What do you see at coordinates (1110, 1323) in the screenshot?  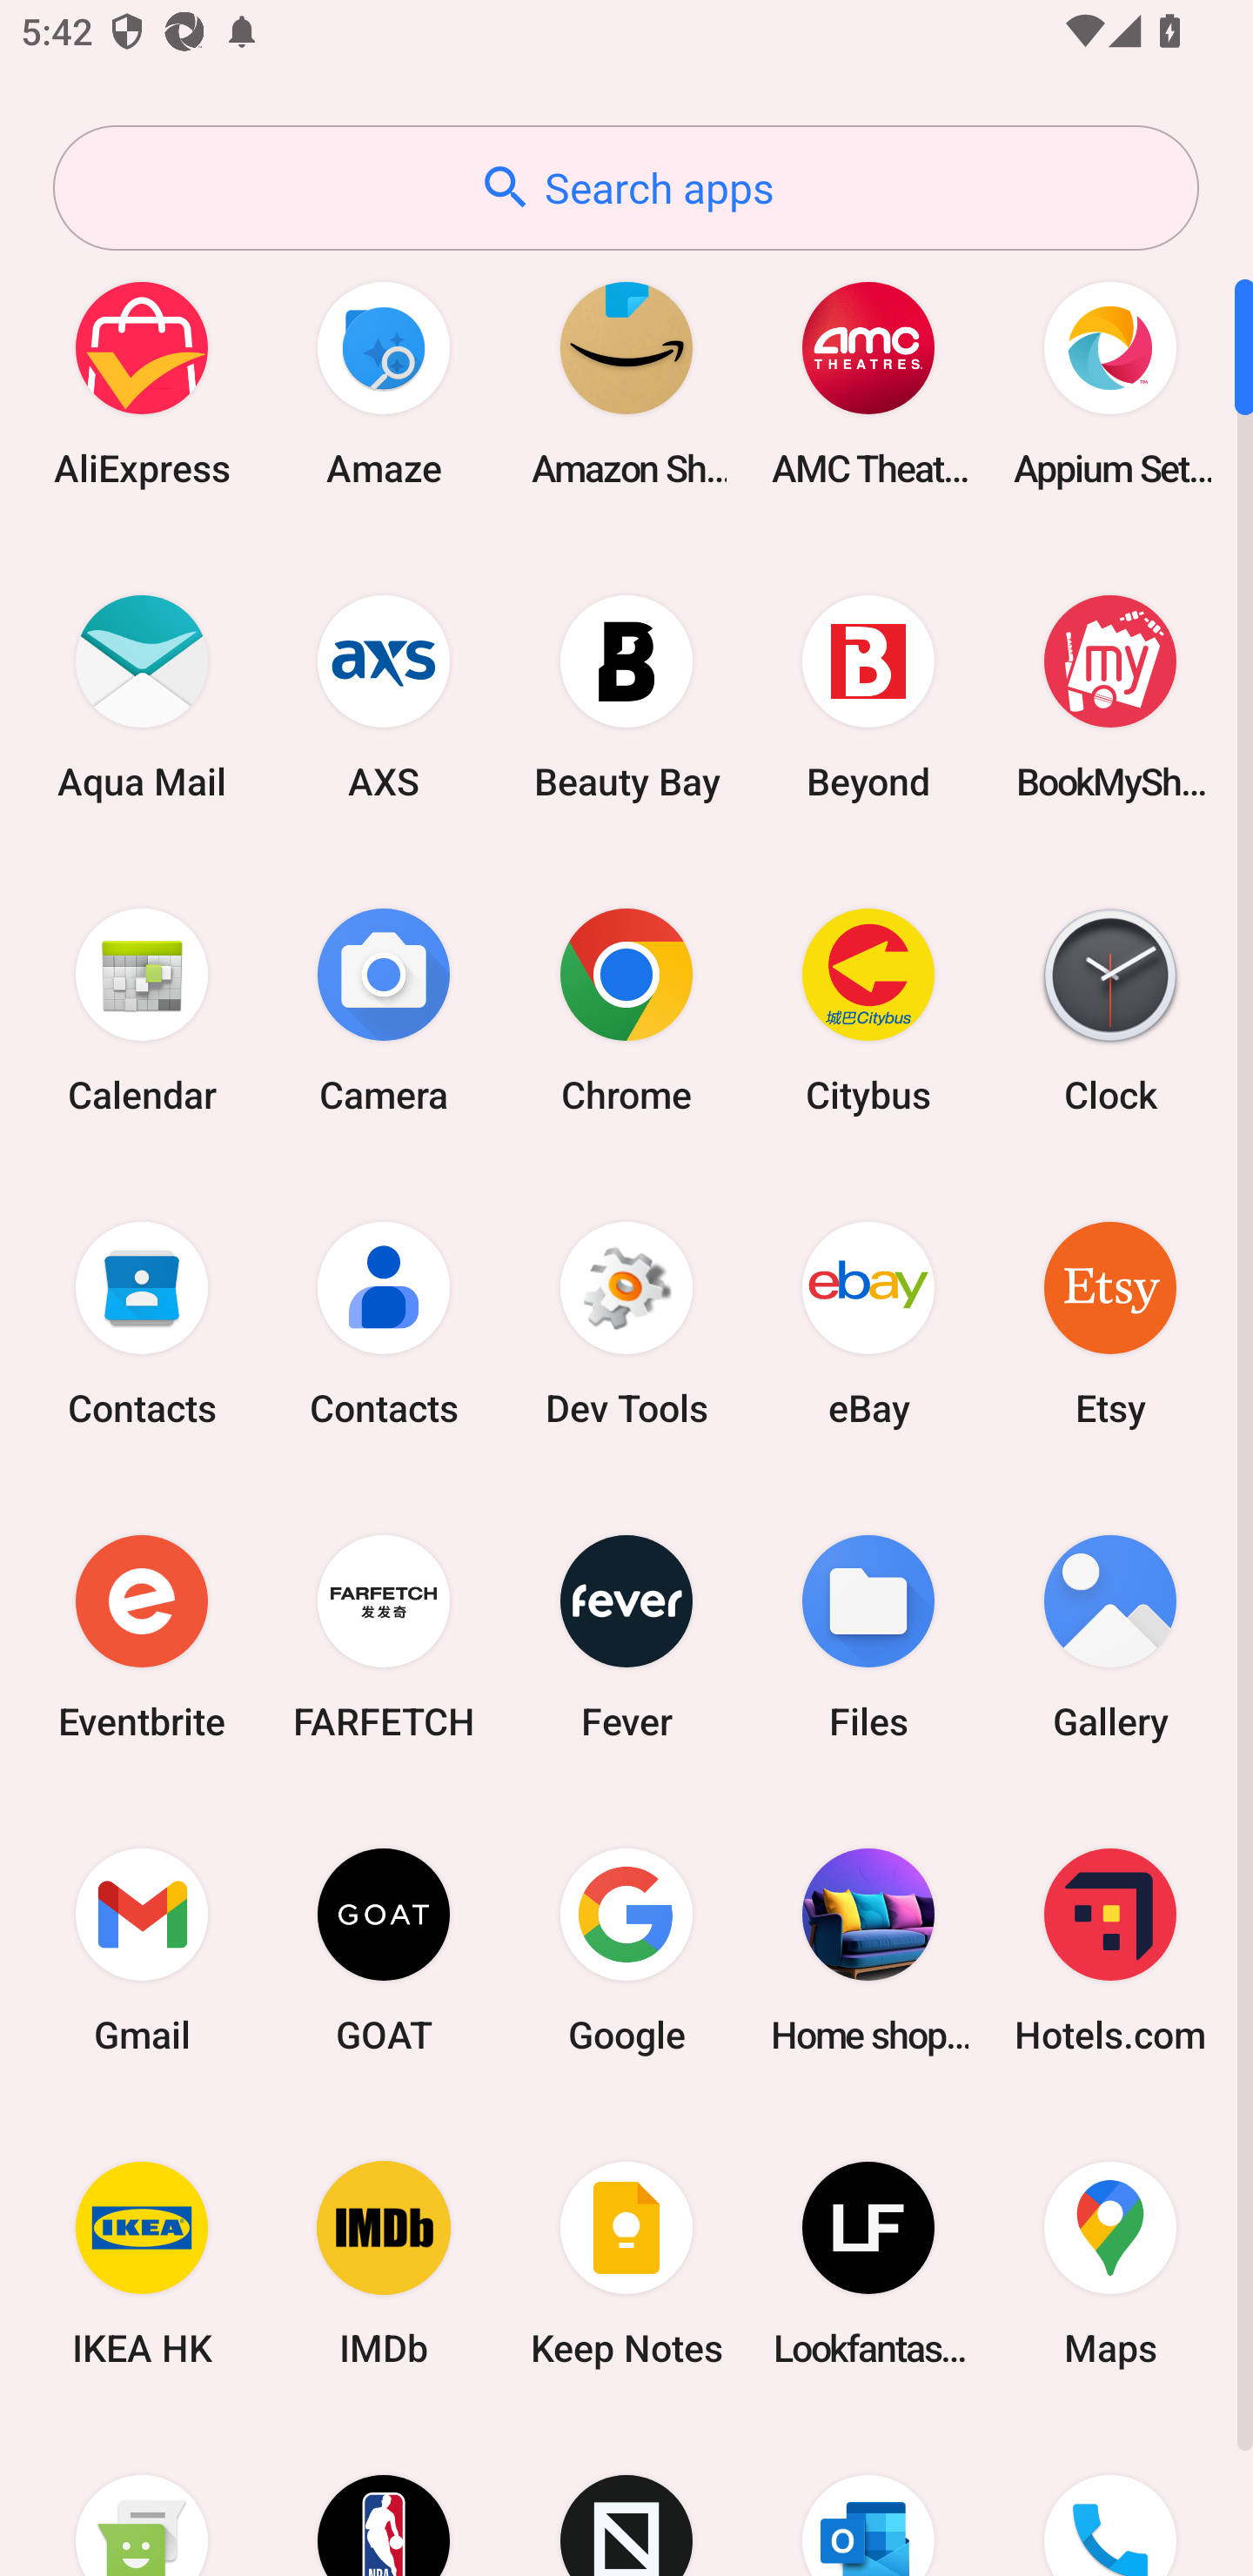 I see `Etsy` at bounding box center [1110, 1323].